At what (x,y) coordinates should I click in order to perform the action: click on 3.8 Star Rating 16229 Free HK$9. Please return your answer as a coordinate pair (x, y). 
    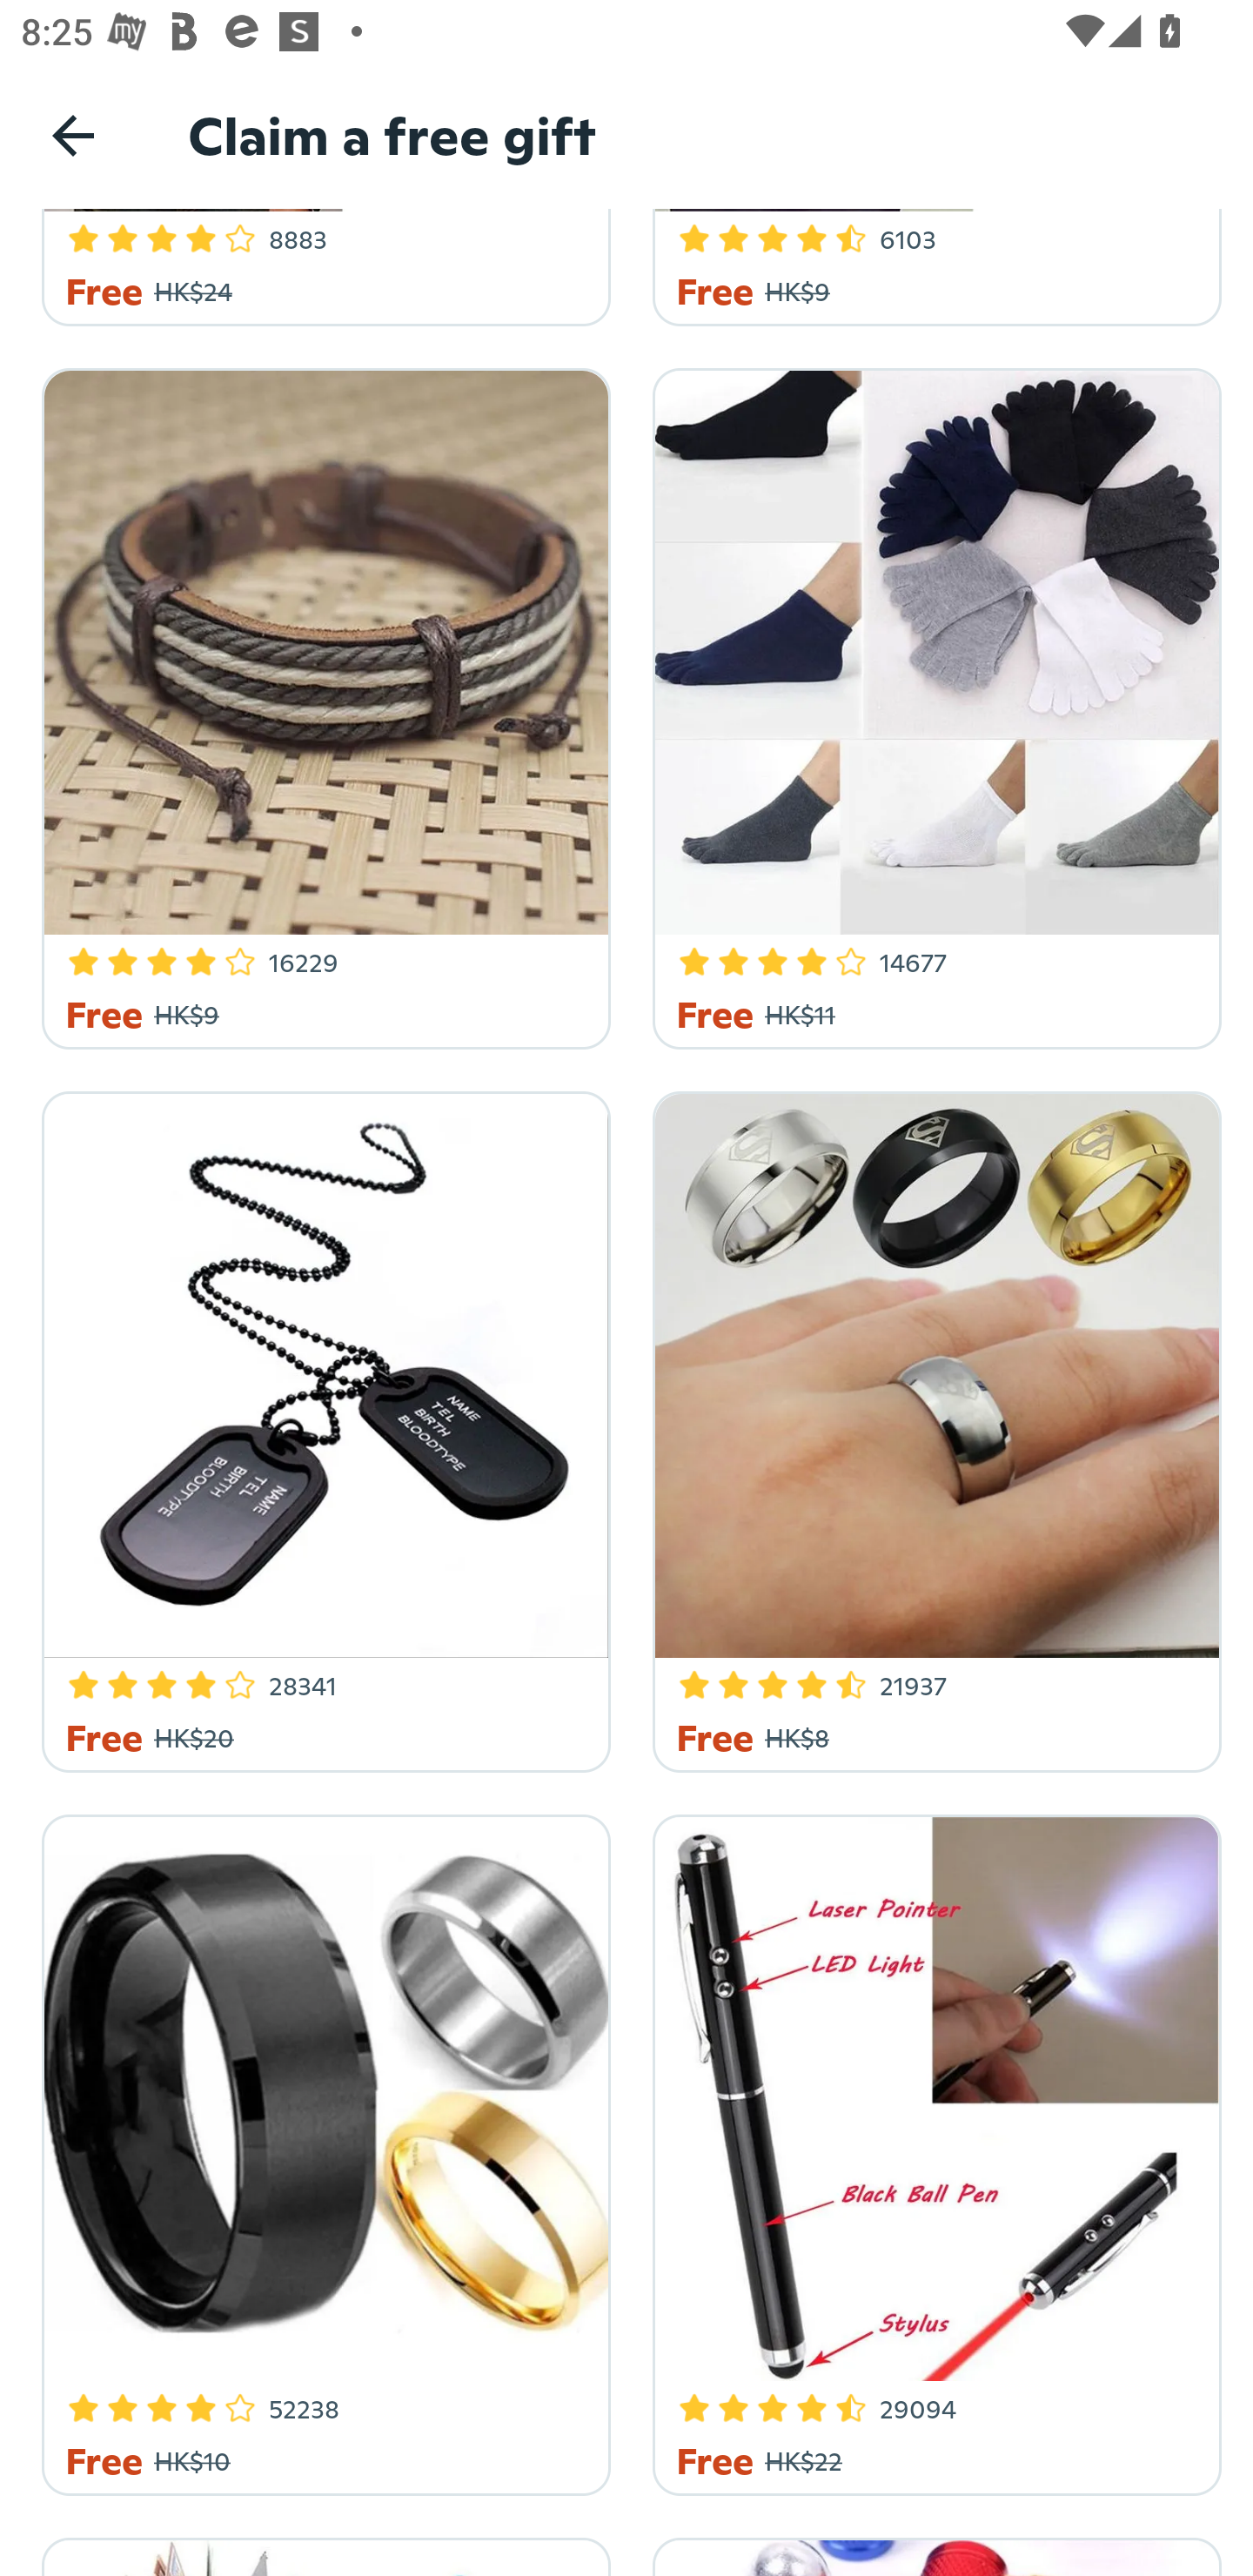
    Looking at the image, I should click on (321, 703).